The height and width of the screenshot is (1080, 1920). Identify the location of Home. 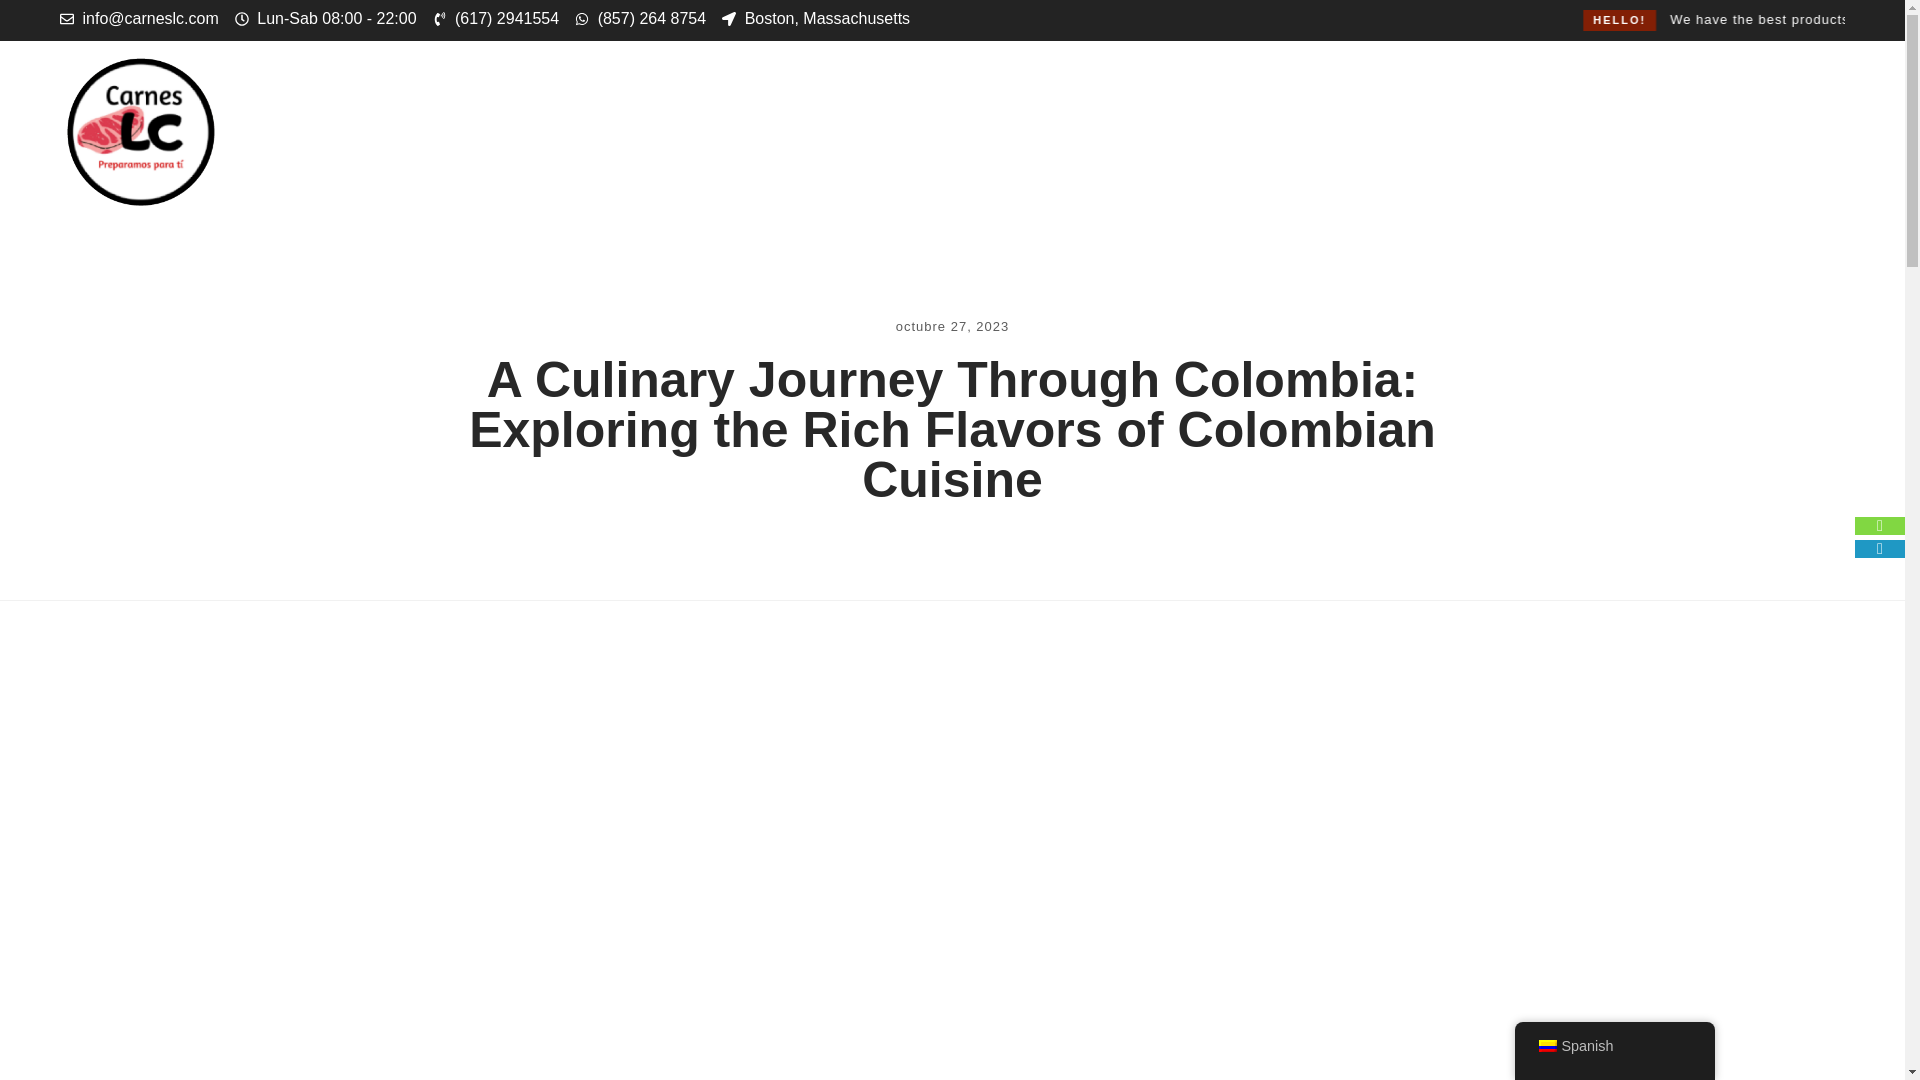
(612, 131).